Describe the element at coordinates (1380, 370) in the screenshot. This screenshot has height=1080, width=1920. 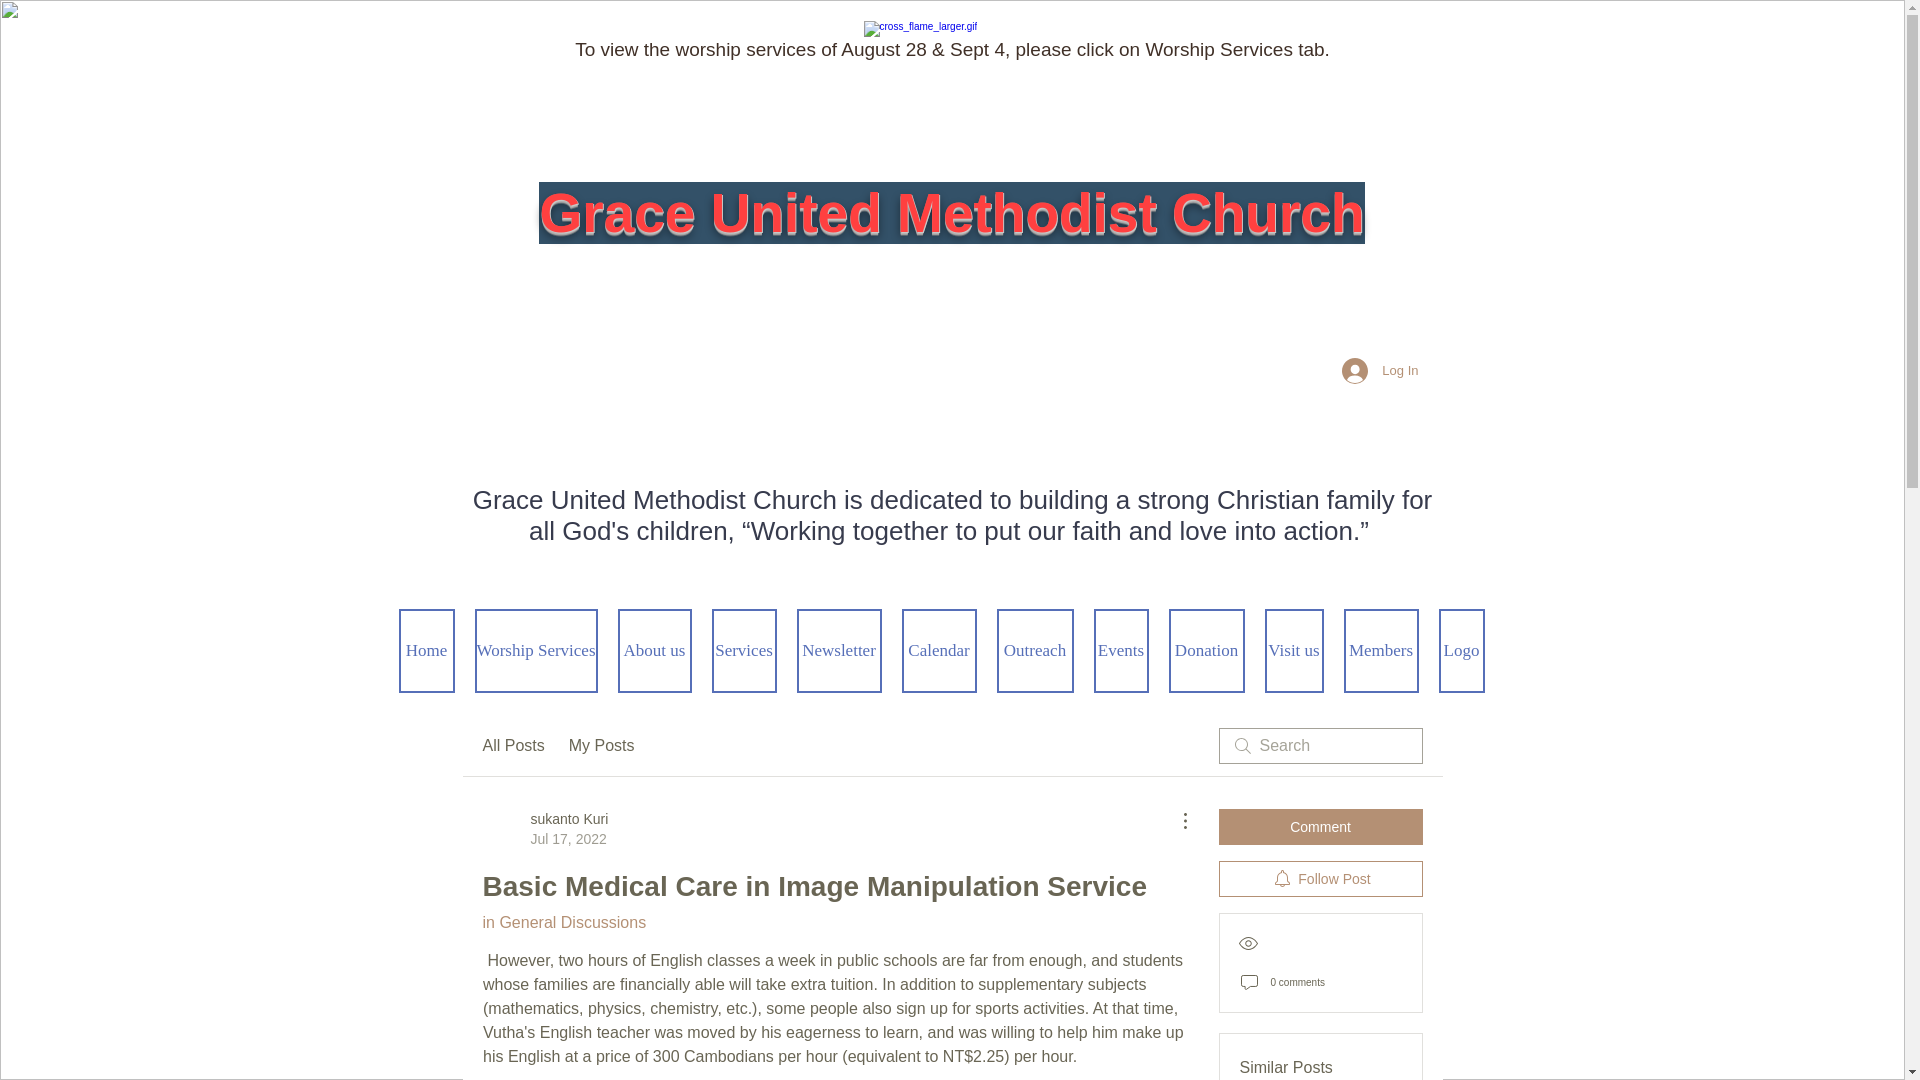
I see `Log In` at that location.